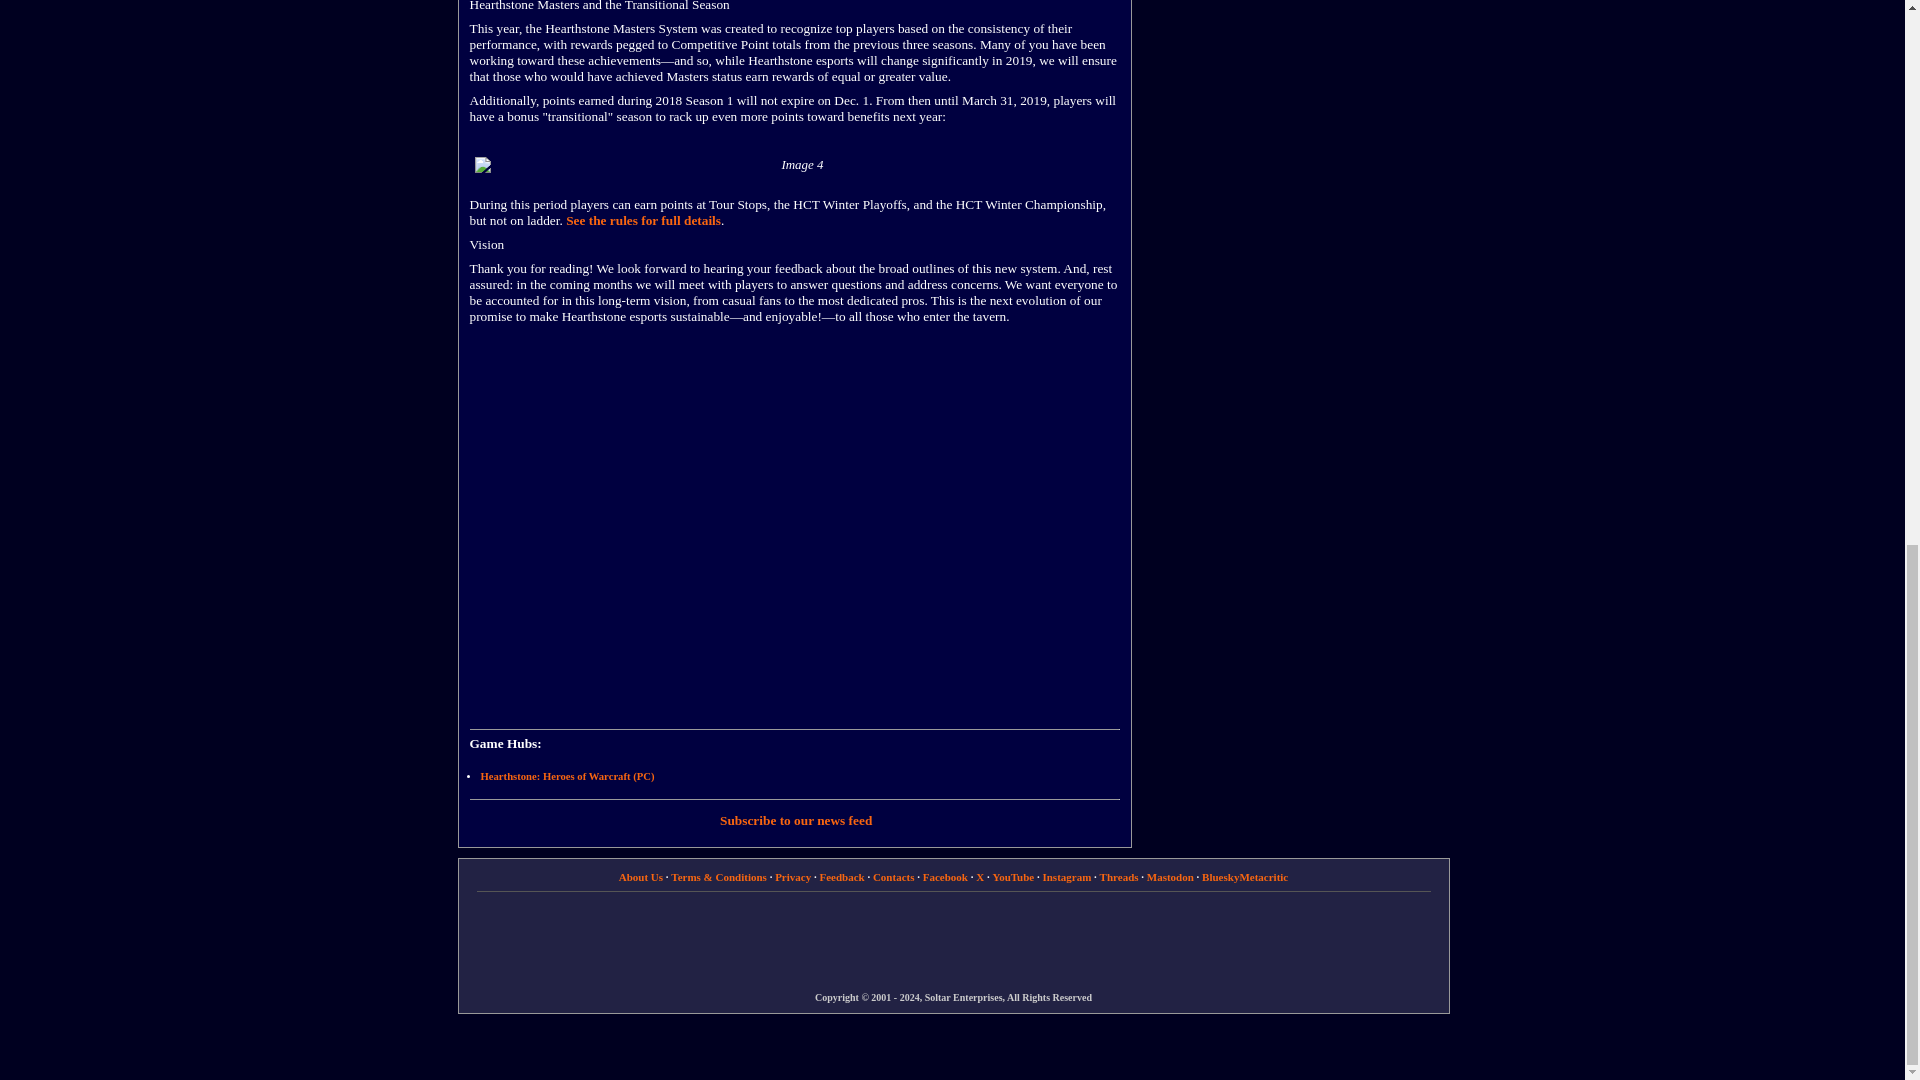 Image resolution: width=1920 pixels, height=1080 pixels. Describe the element at coordinates (644, 220) in the screenshot. I see `See the rules for full details` at that location.